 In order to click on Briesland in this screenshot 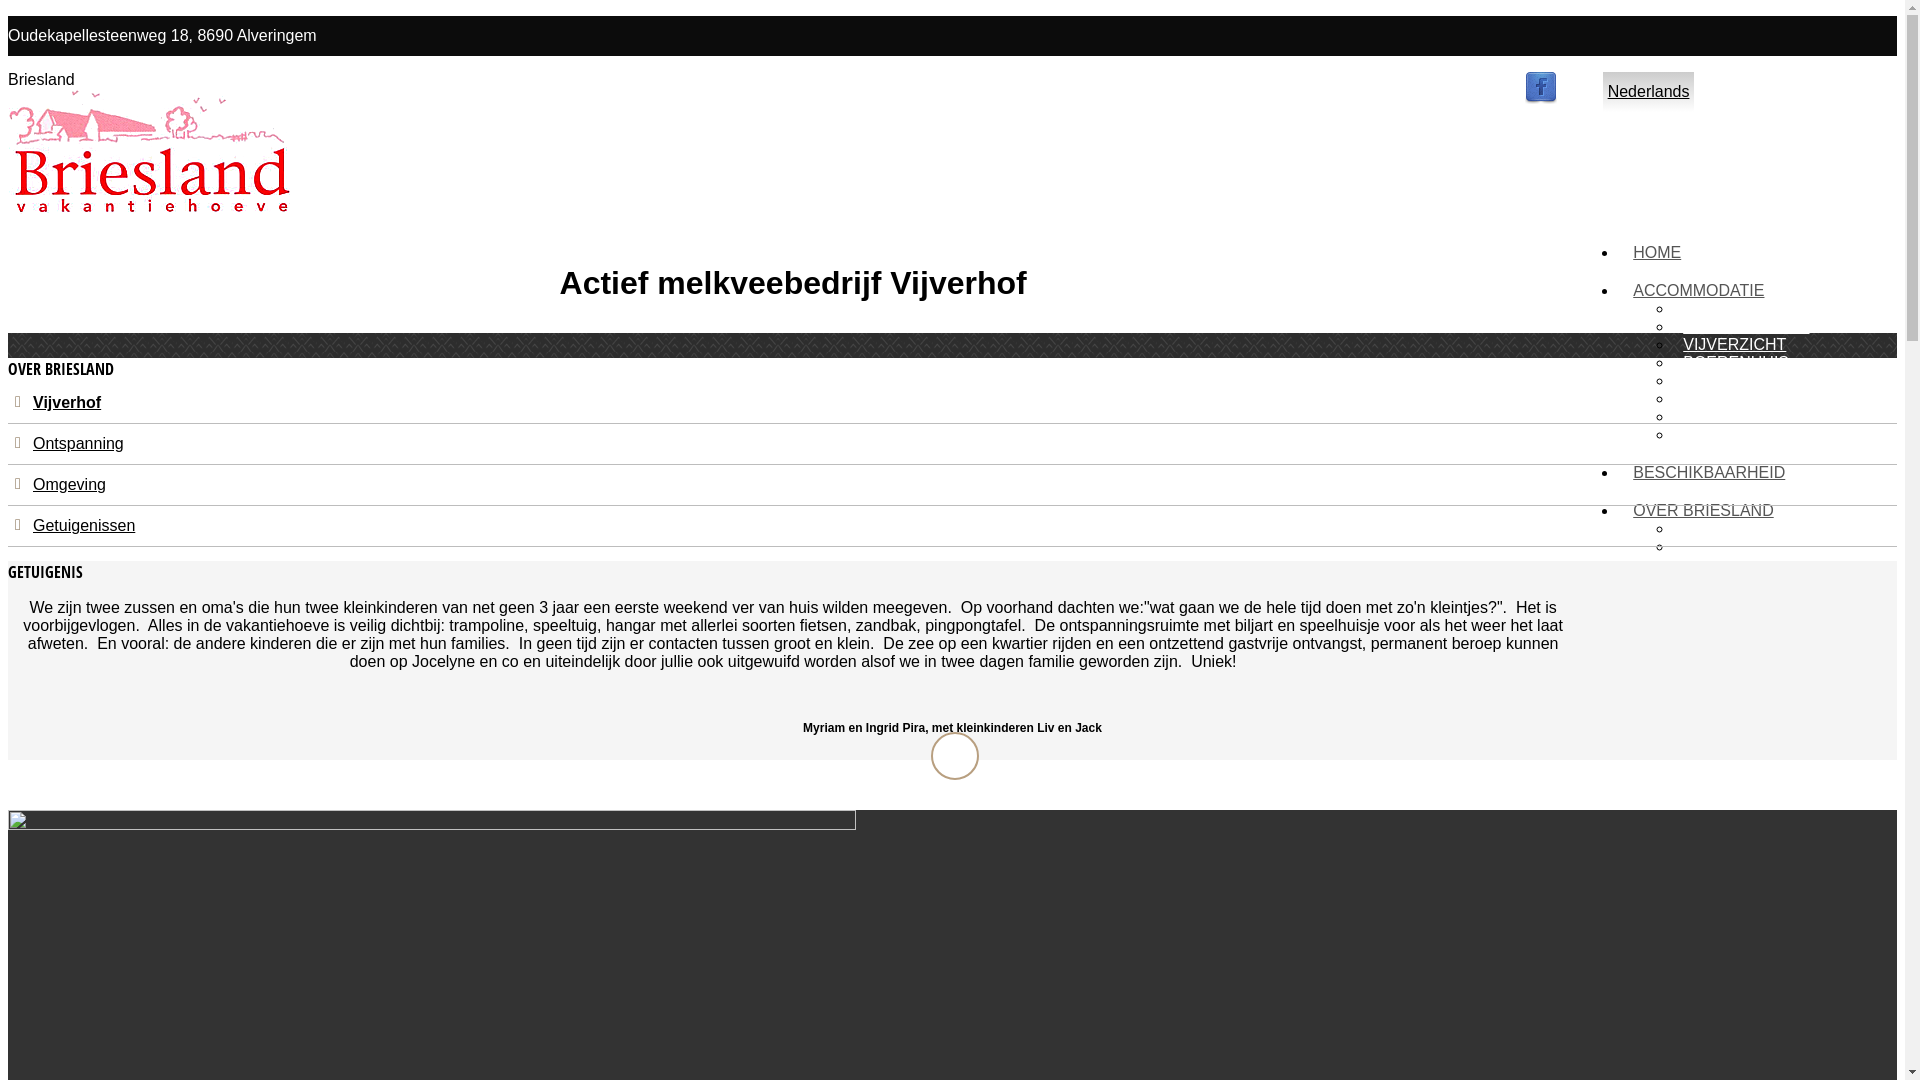, I will do `click(150, 208)`.